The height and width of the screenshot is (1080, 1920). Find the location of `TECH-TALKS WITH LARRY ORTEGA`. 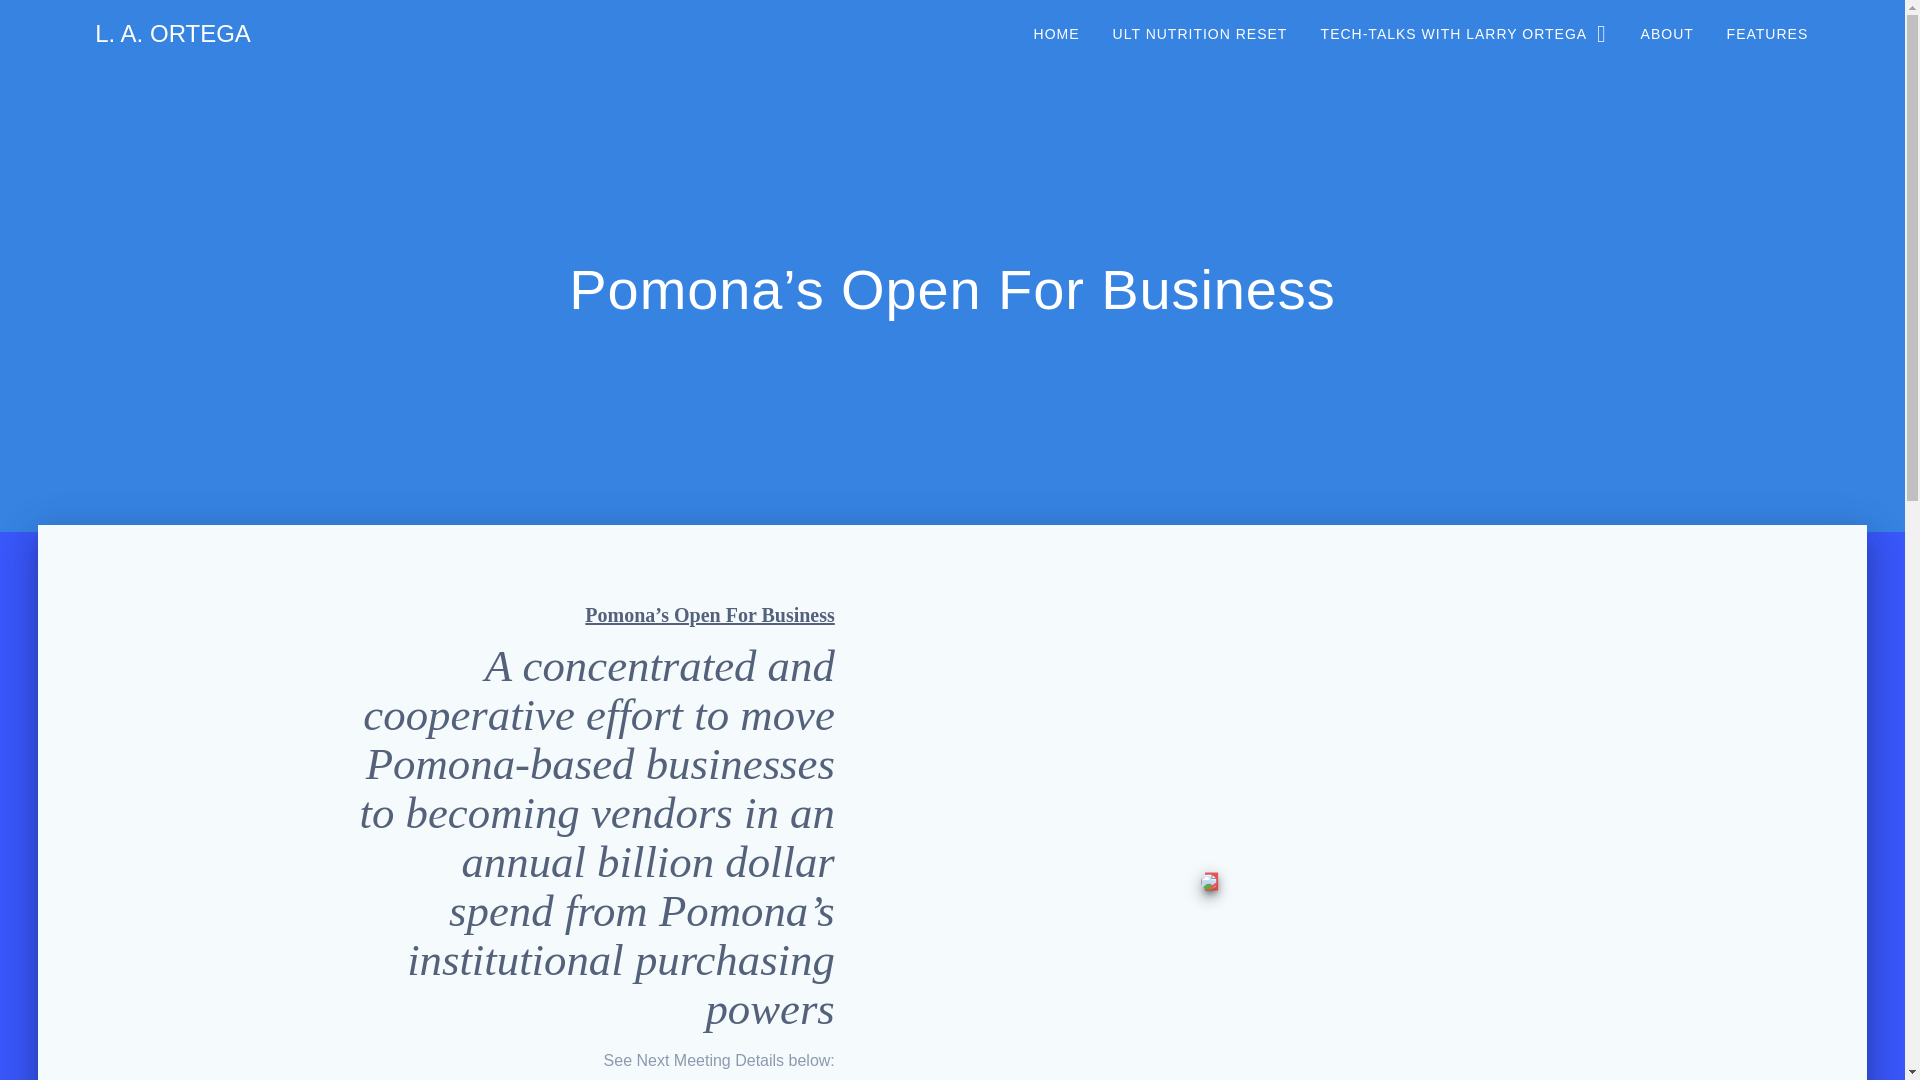

TECH-TALKS WITH LARRY ORTEGA is located at coordinates (1464, 34).